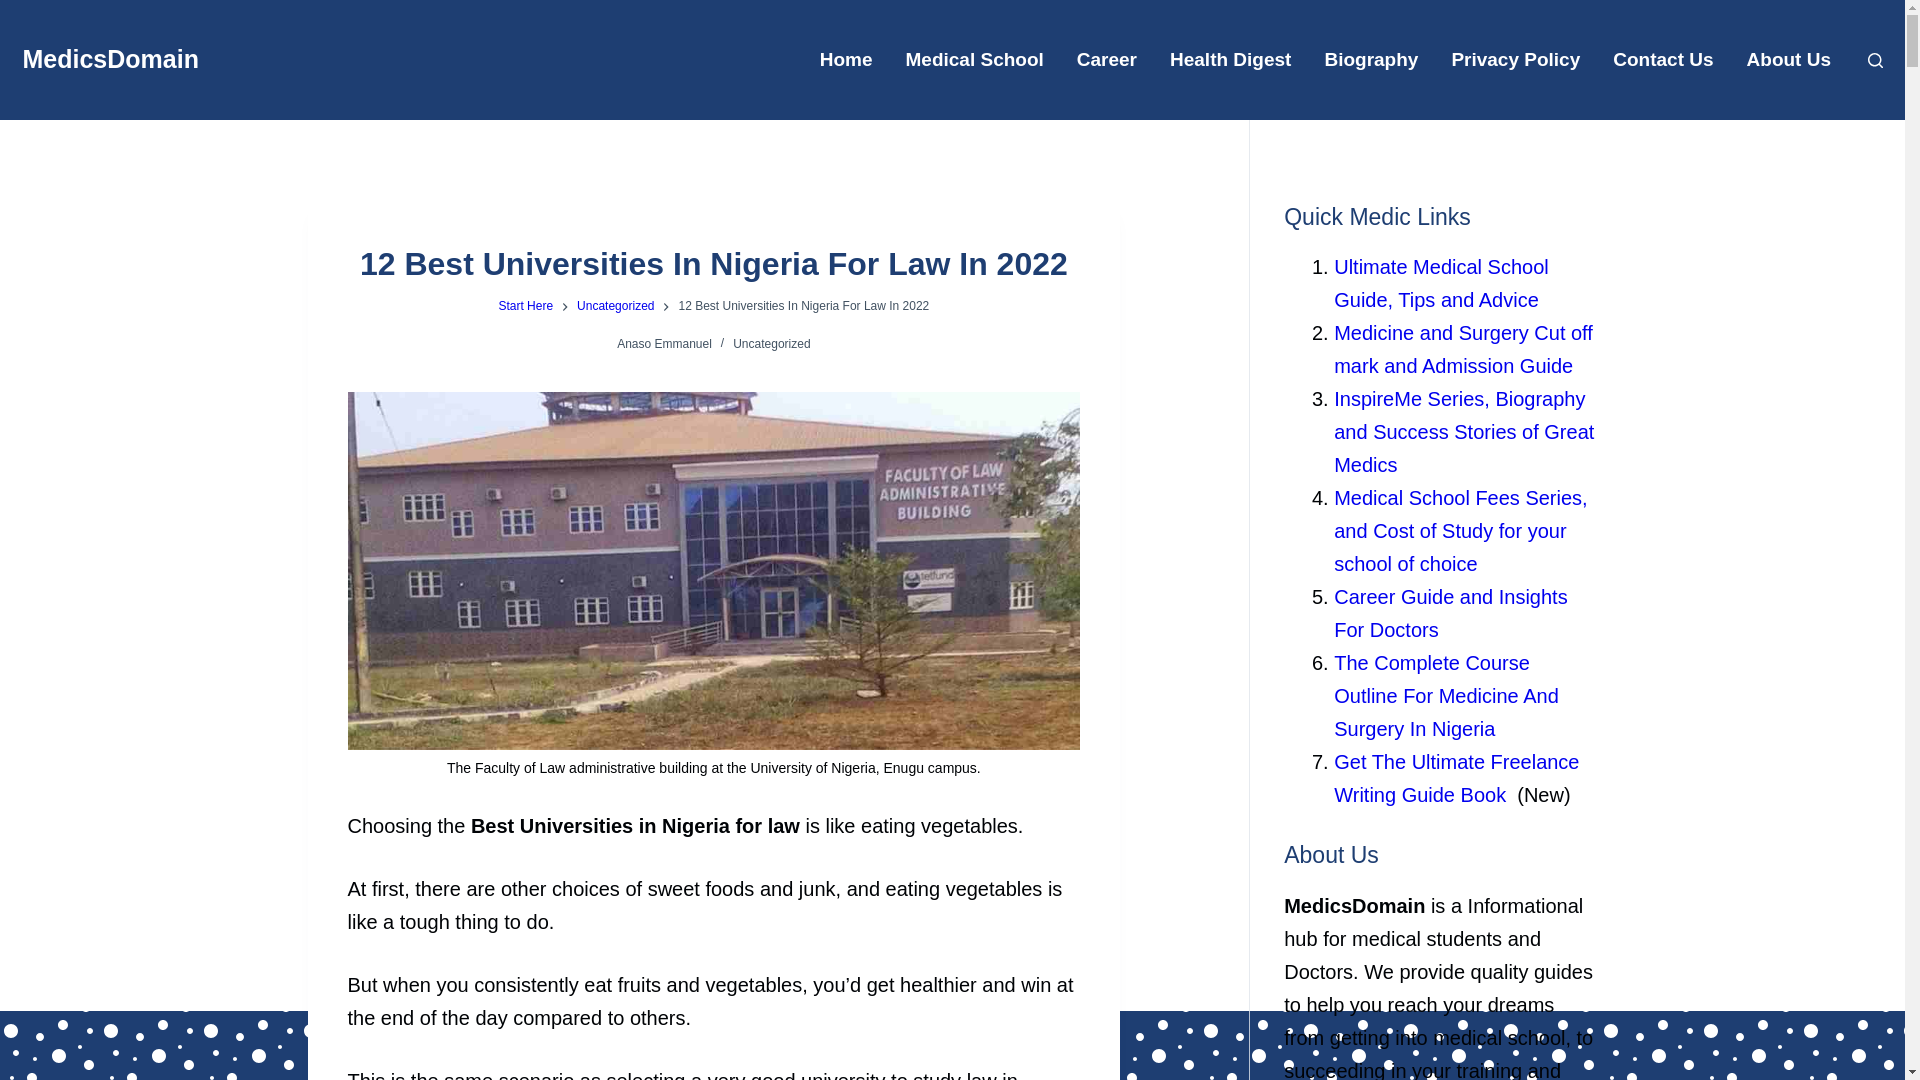 The image size is (1920, 1080). What do you see at coordinates (664, 344) in the screenshot?
I see `Anaso Emmanuel` at bounding box center [664, 344].